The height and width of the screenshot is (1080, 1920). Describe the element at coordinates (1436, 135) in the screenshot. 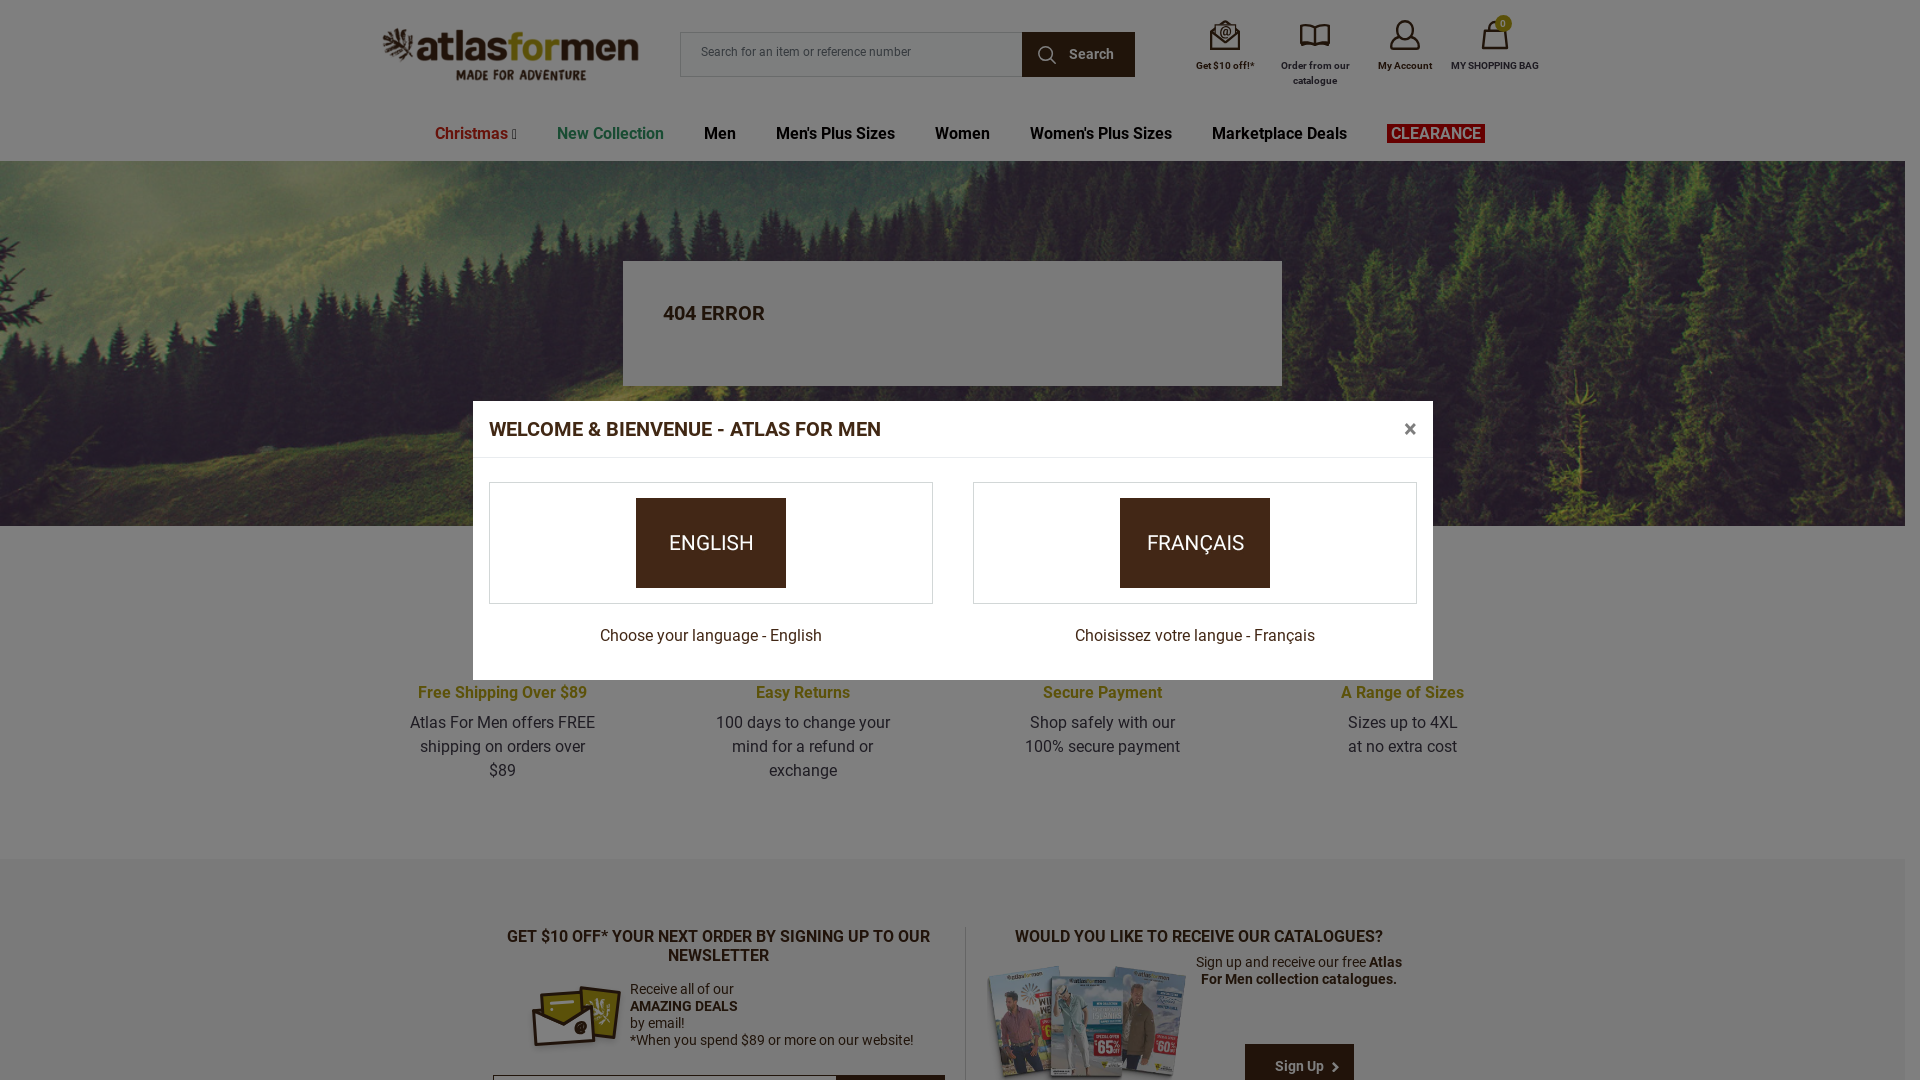

I see ` CLEARANCE ` at that location.